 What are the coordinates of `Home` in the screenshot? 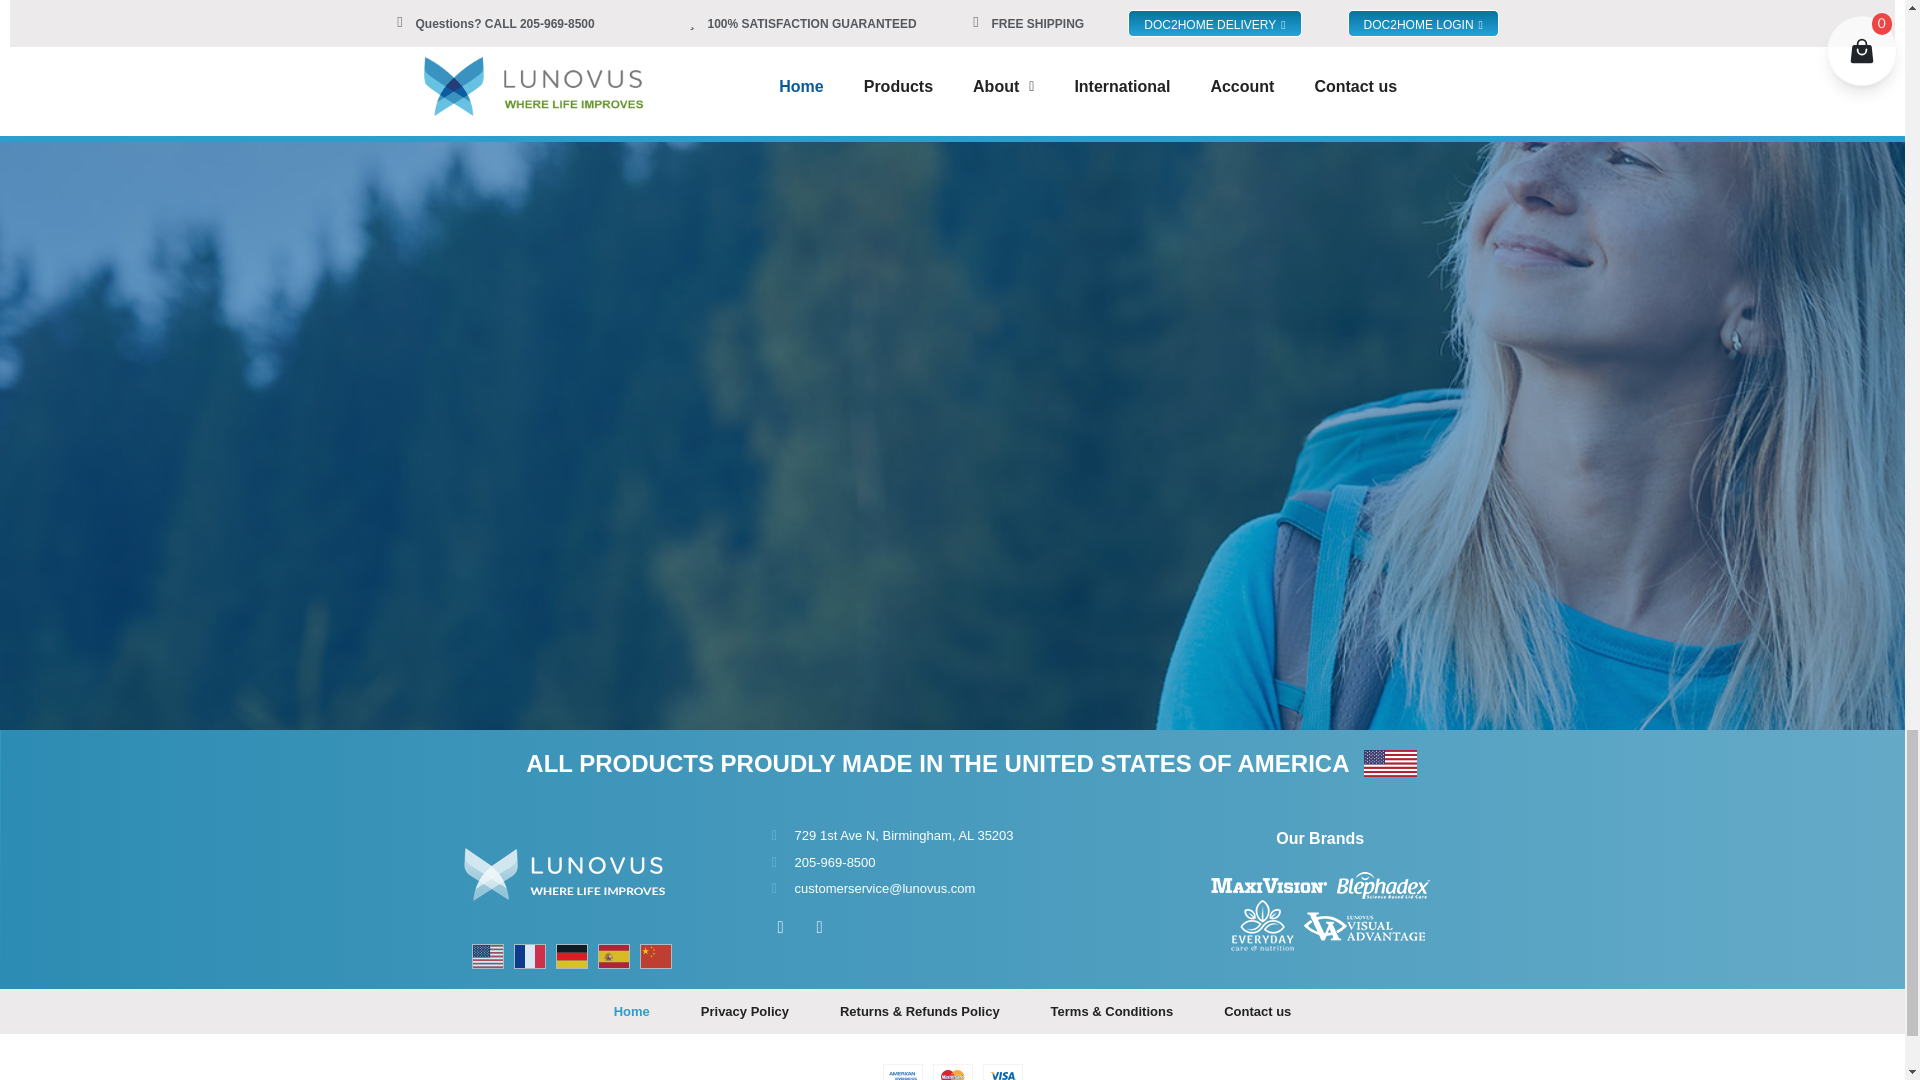 It's located at (632, 1011).